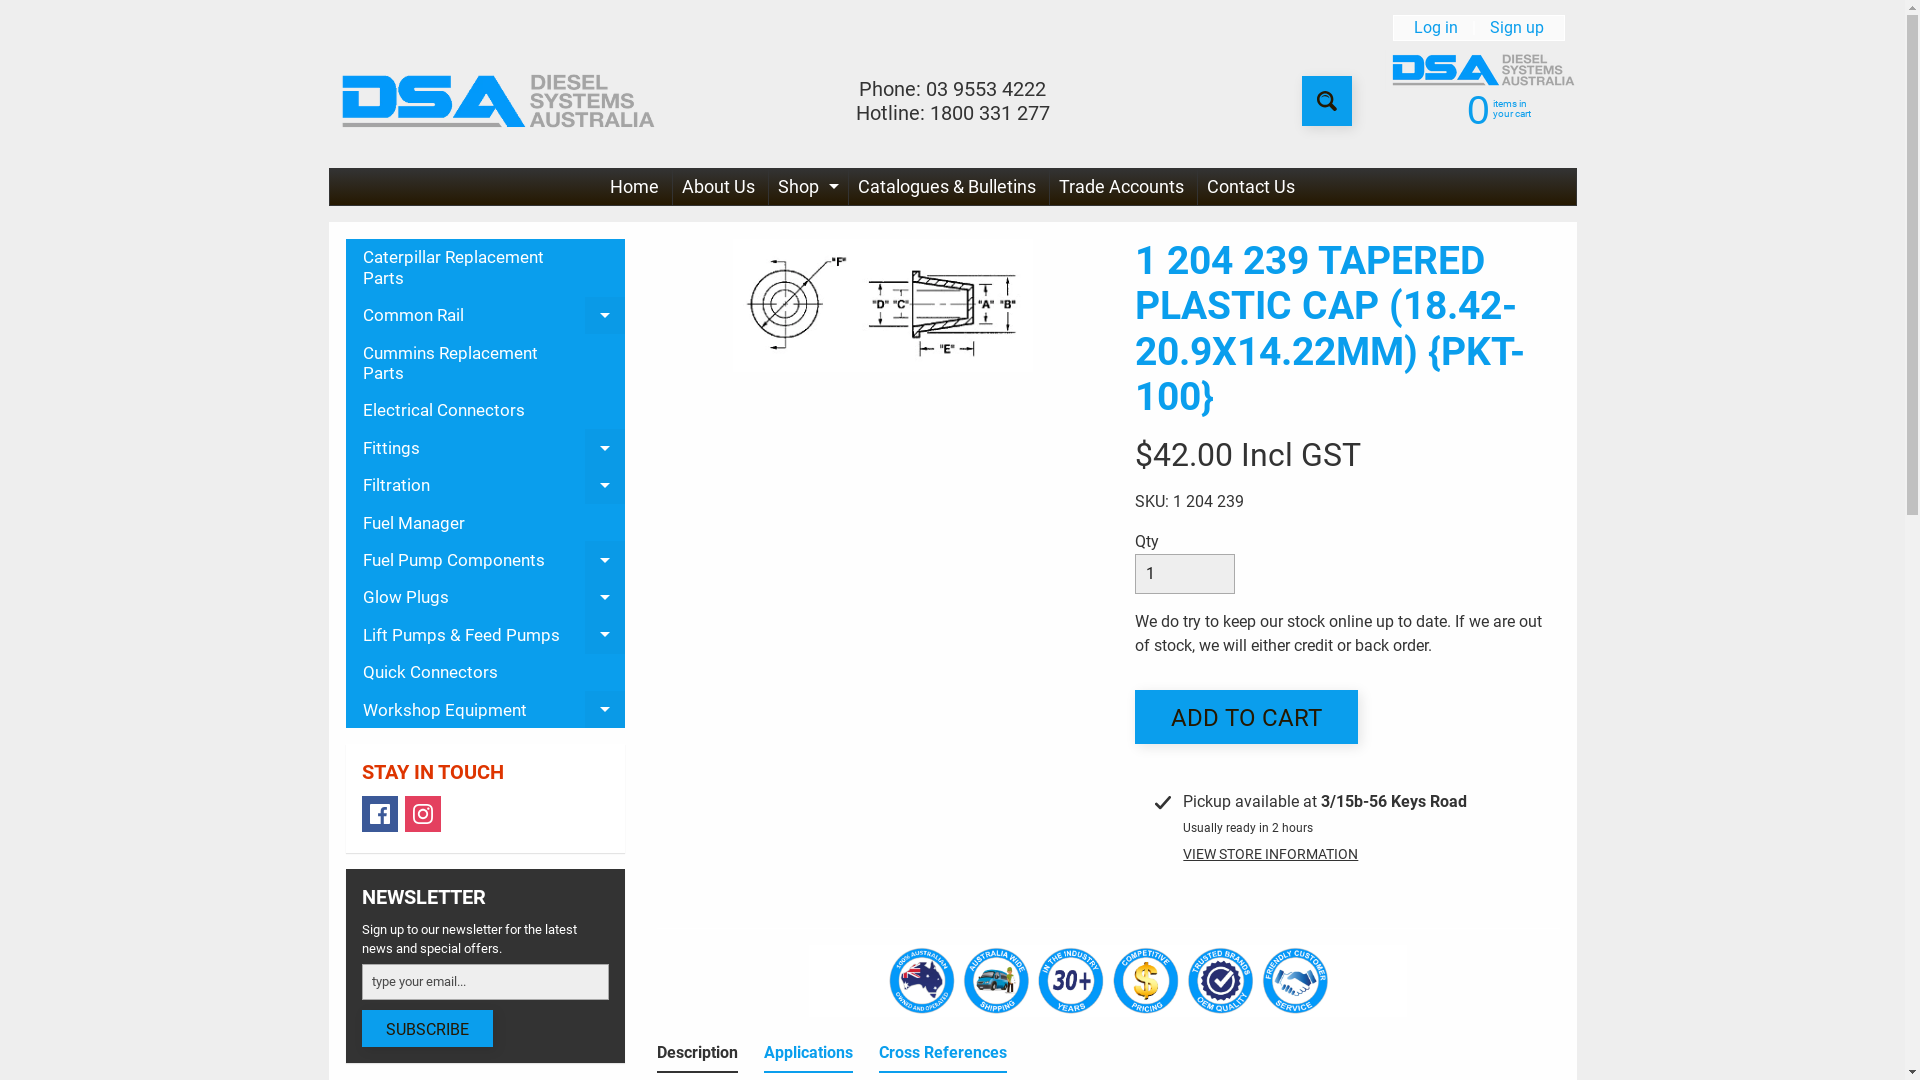 The height and width of the screenshot is (1080, 1920). I want to click on EXPAND CHILD MENU, so click(834, 187).